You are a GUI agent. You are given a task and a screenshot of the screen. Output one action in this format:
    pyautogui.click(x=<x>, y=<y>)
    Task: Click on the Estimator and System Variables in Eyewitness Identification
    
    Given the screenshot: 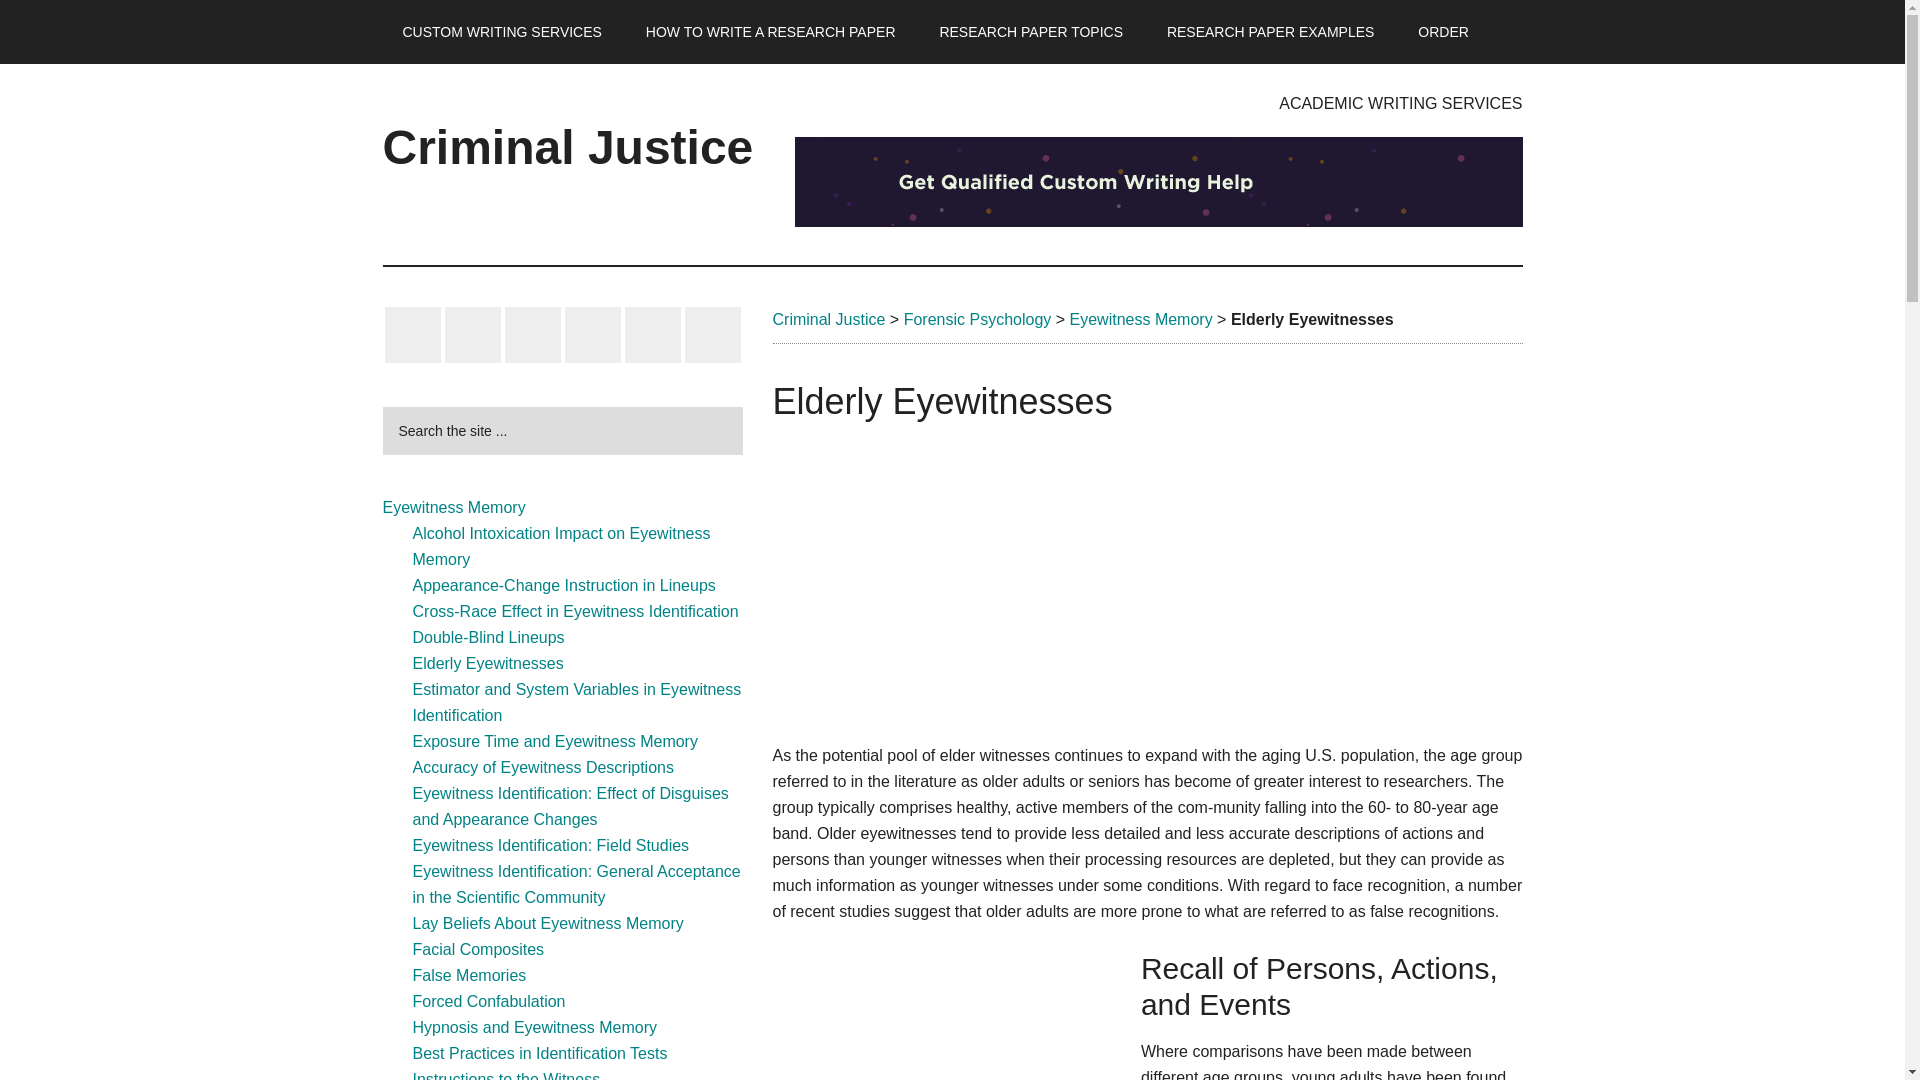 What is the action you would take?
    pyautogui.click(x=576, y=702)
    